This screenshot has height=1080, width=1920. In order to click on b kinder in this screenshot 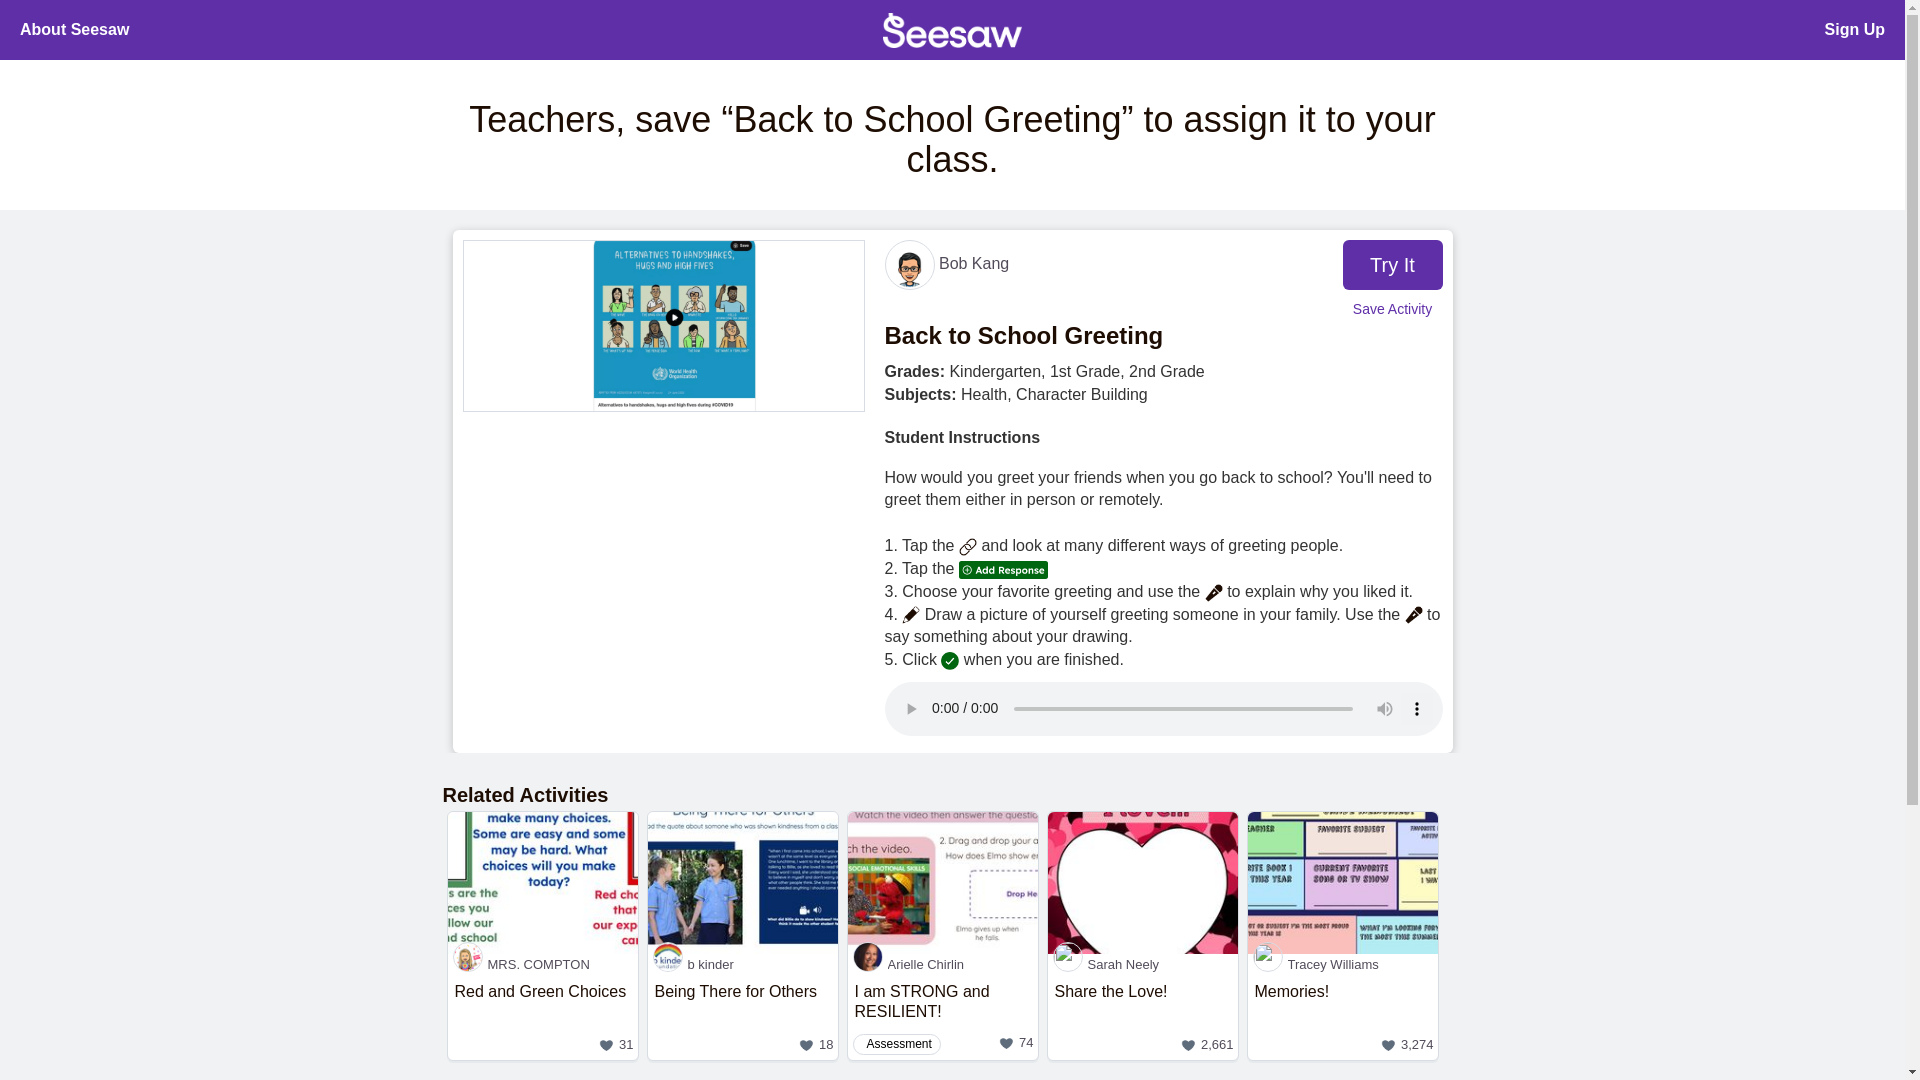, I will do `click(1855, 30)`.